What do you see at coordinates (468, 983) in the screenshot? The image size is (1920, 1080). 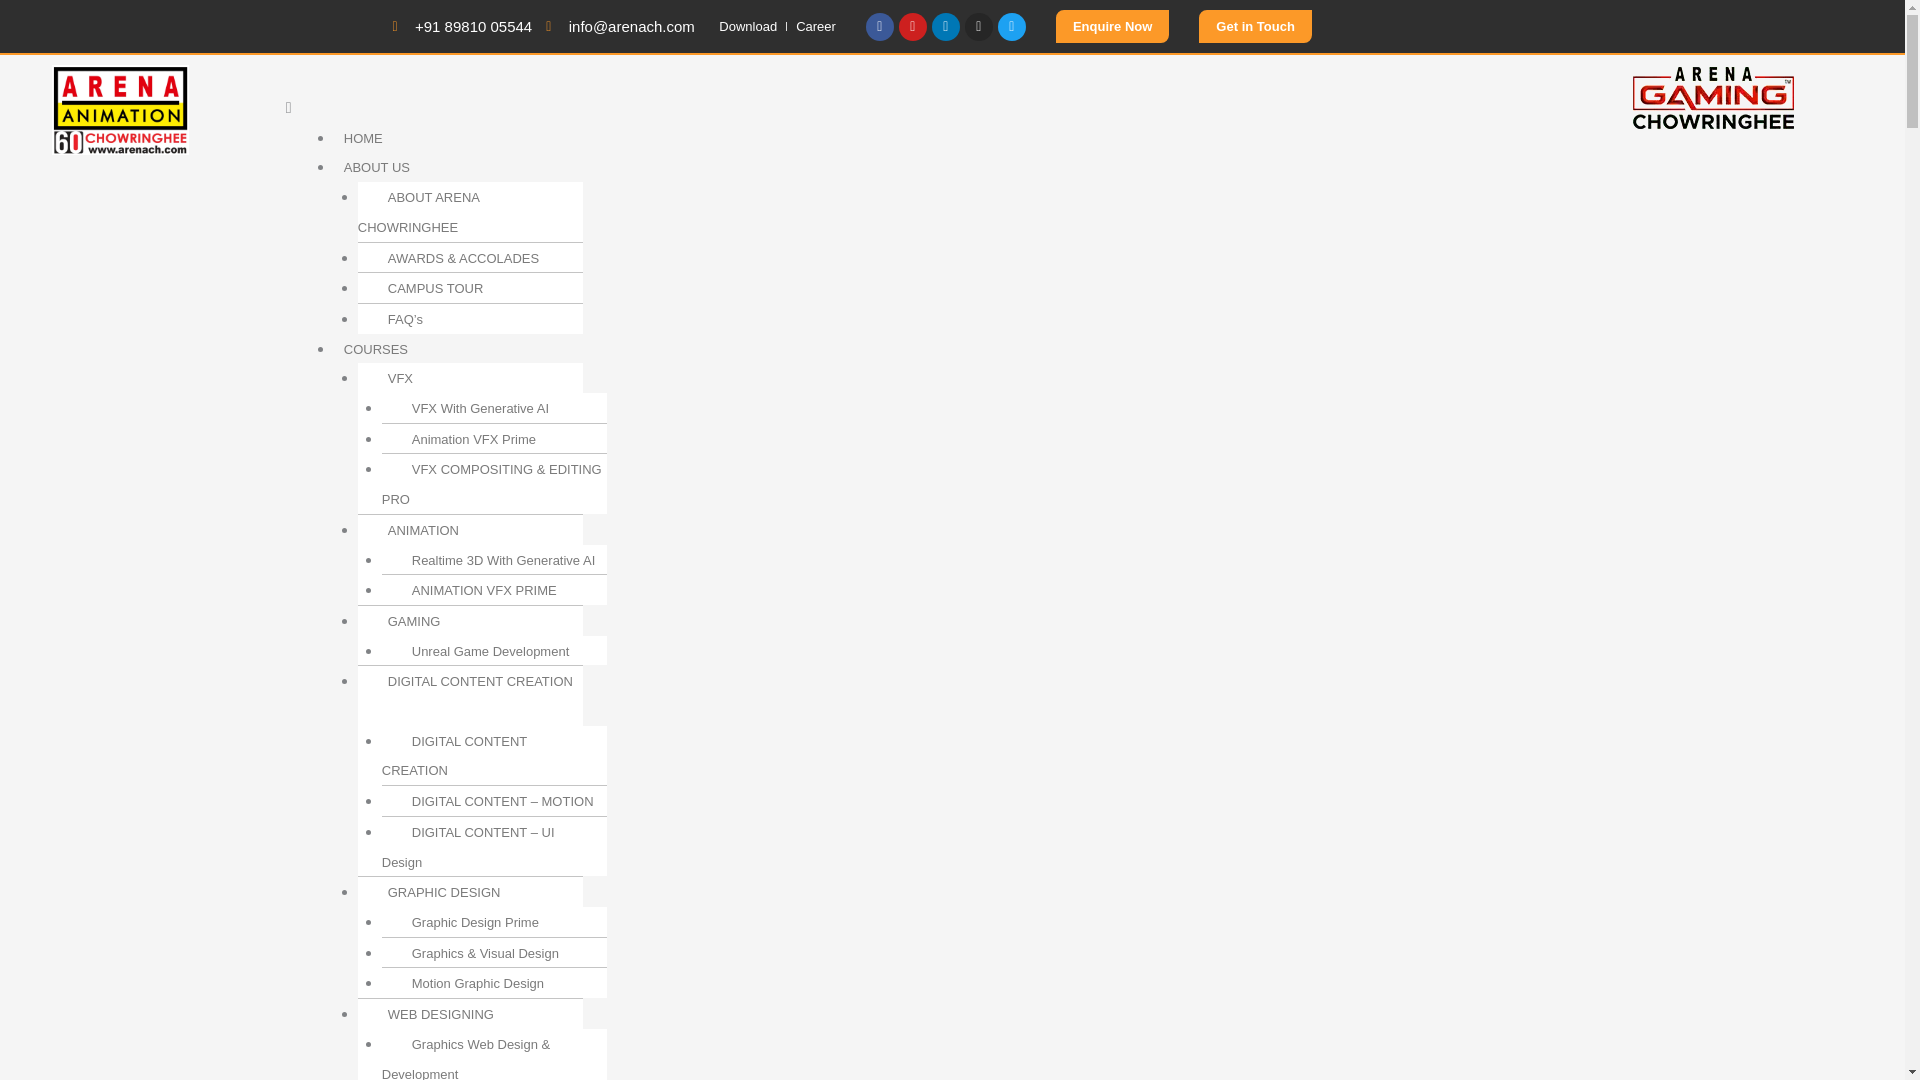 I see `Motion Graphic Design` at bounding box center [468, 983].